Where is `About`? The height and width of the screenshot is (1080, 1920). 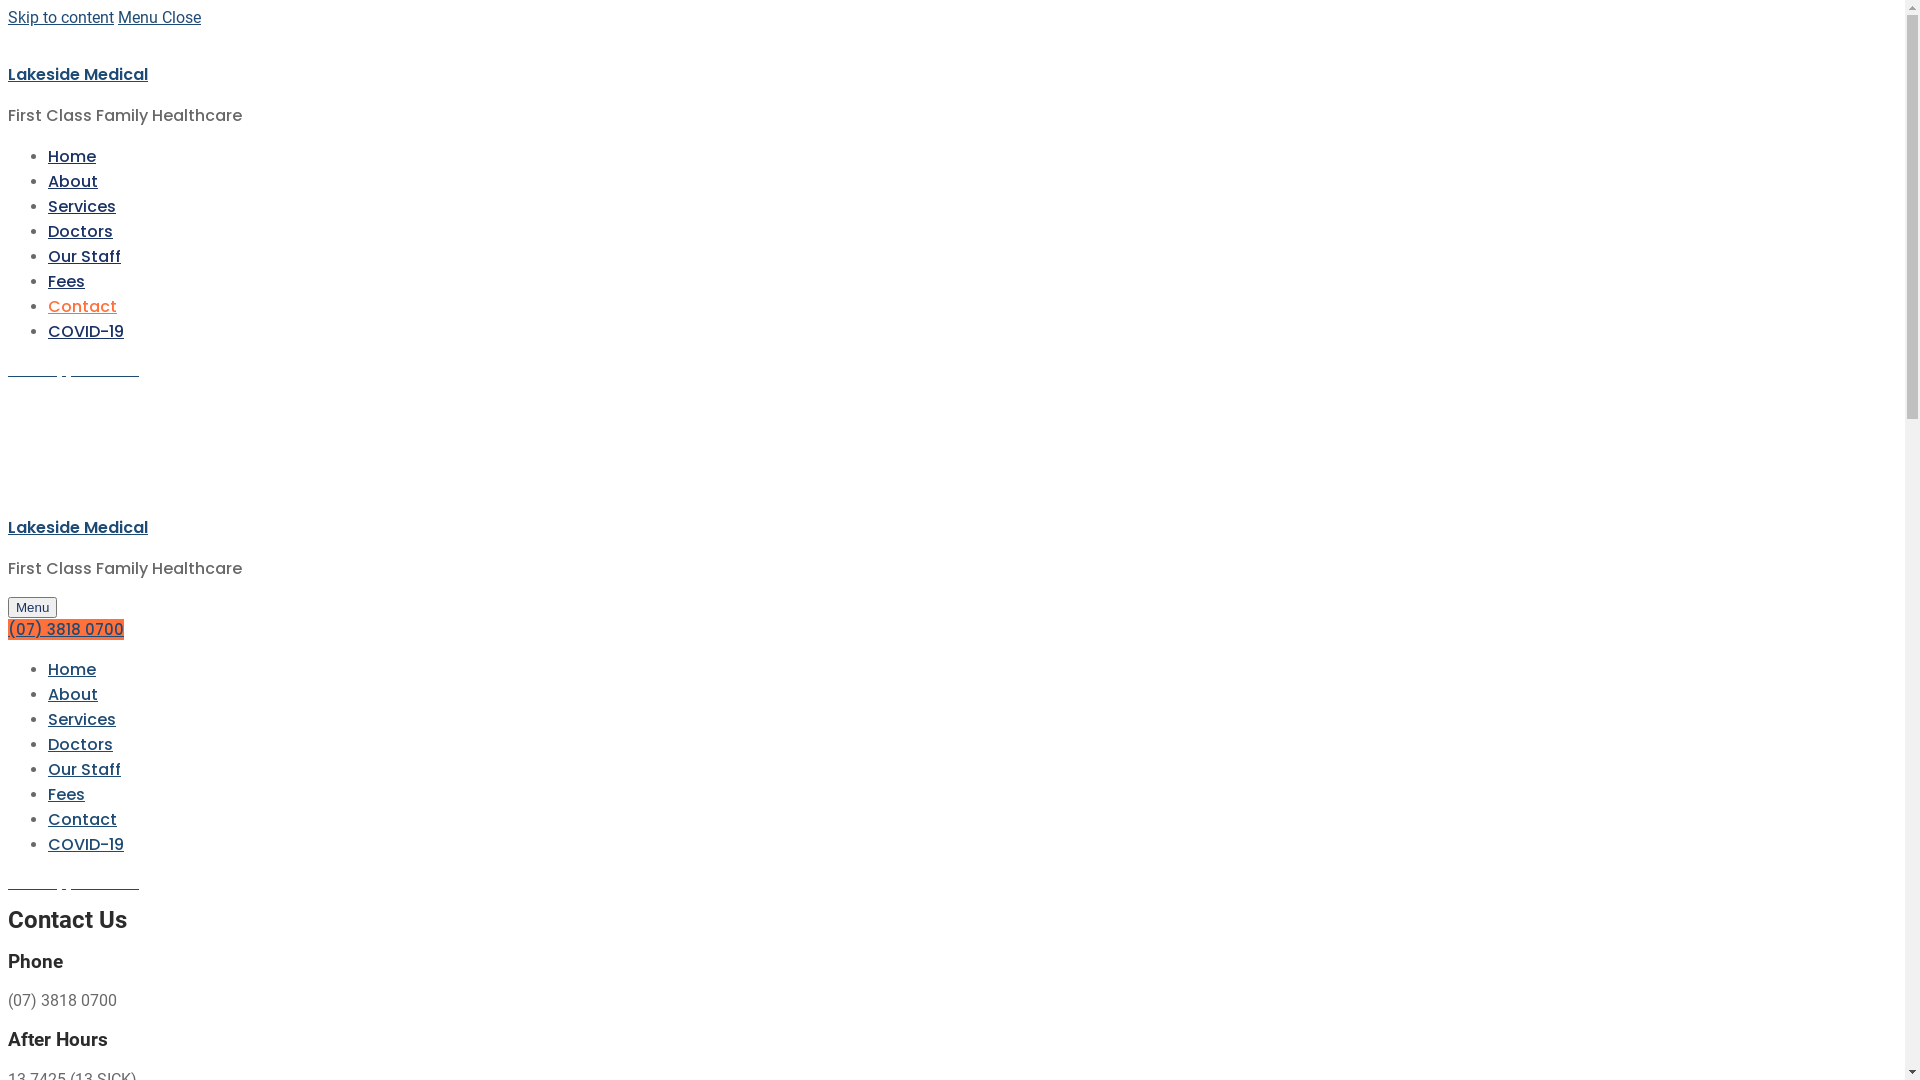 About is located at coordinates (73, 694).